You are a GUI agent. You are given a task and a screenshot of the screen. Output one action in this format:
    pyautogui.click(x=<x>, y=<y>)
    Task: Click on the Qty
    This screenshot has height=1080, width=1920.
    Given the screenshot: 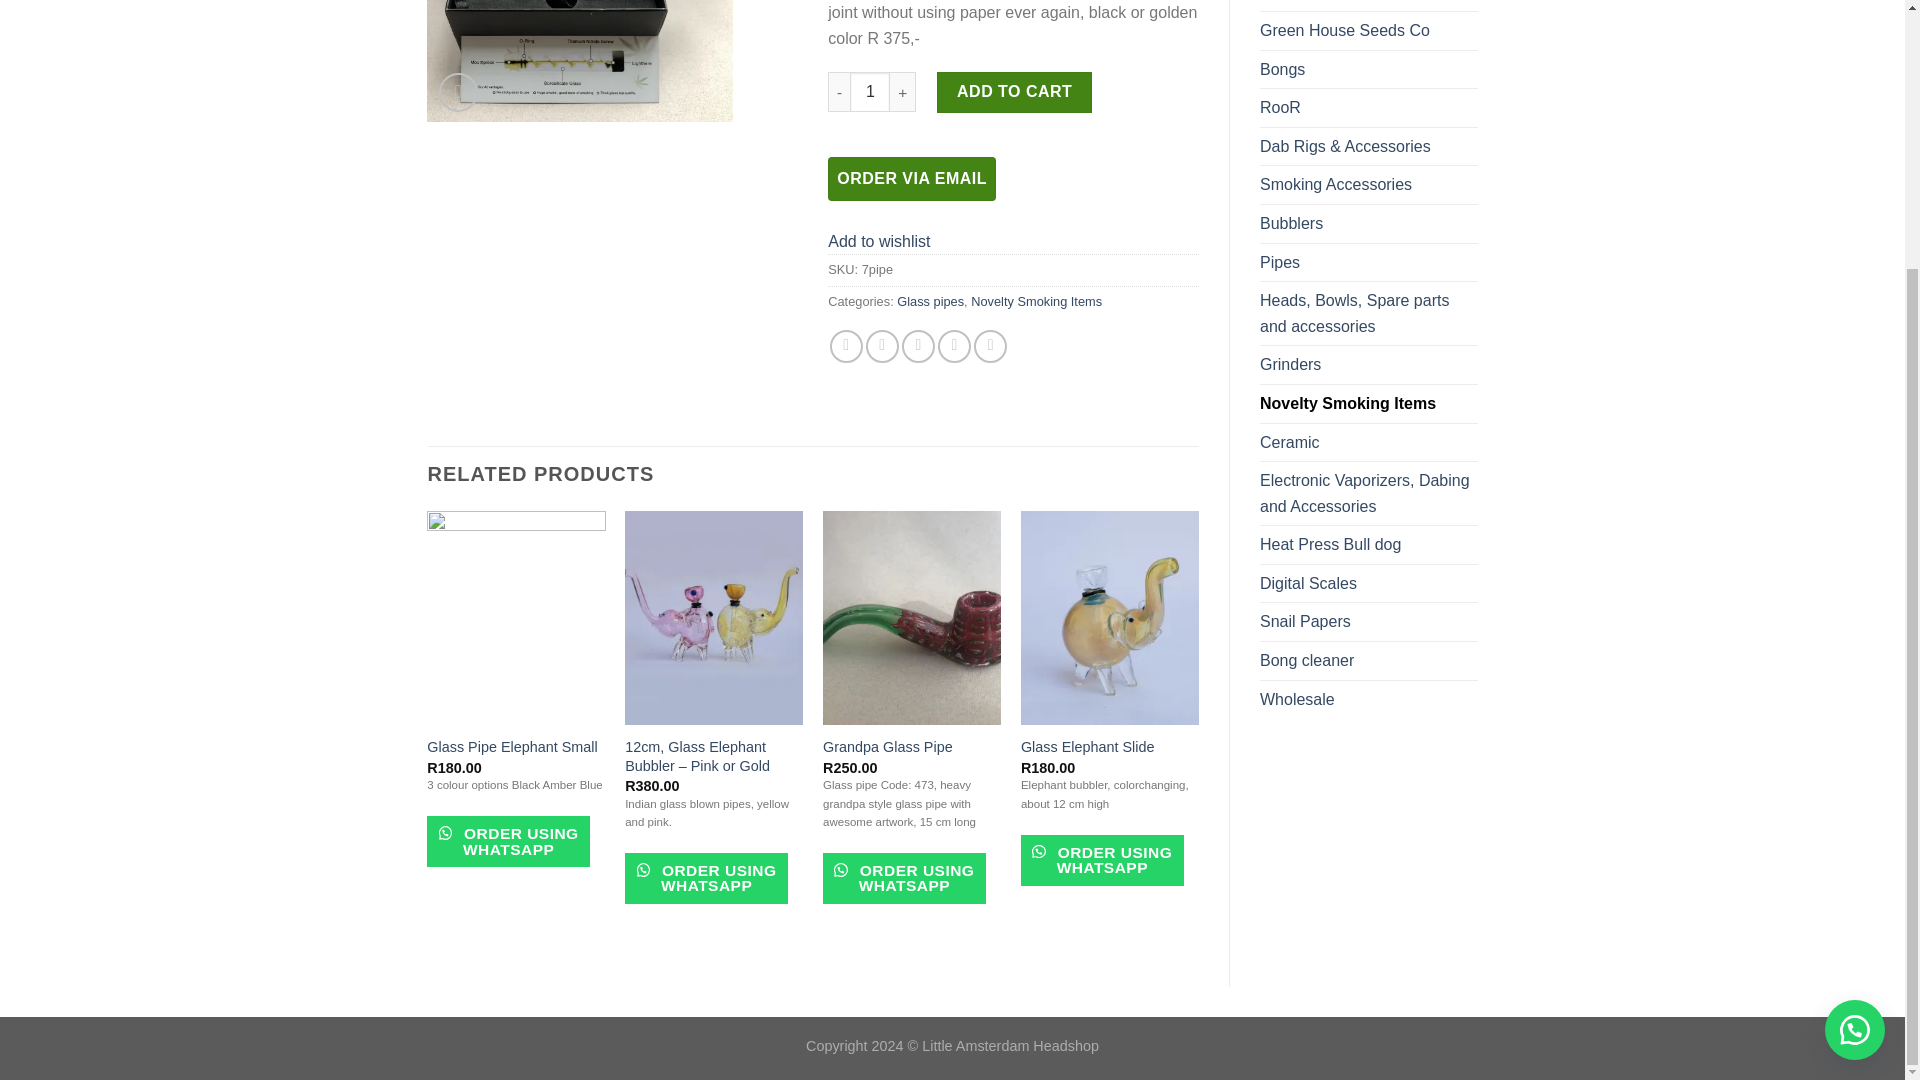 What is the action you would take?
    pyautogui.click(x=870, y=92)
    